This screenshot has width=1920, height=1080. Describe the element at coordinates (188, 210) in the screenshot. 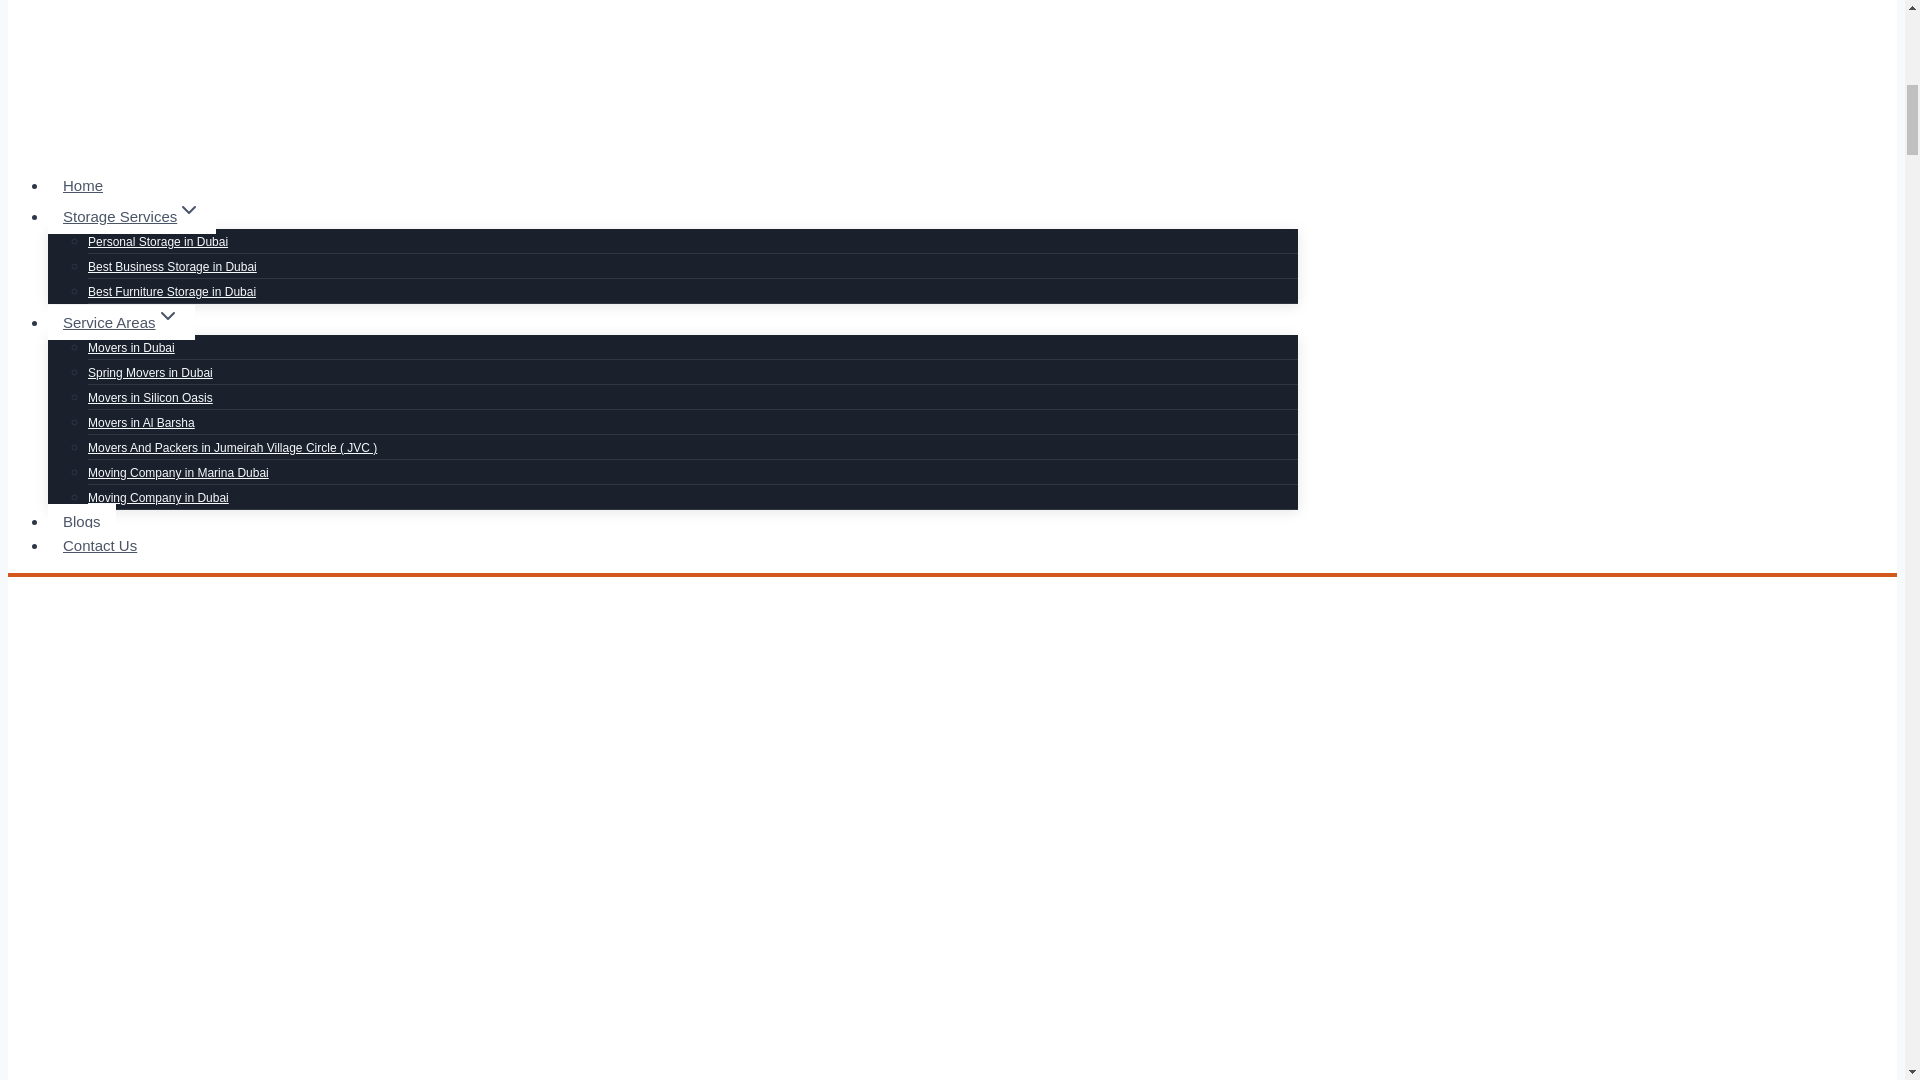

I see `Expand` at that location.